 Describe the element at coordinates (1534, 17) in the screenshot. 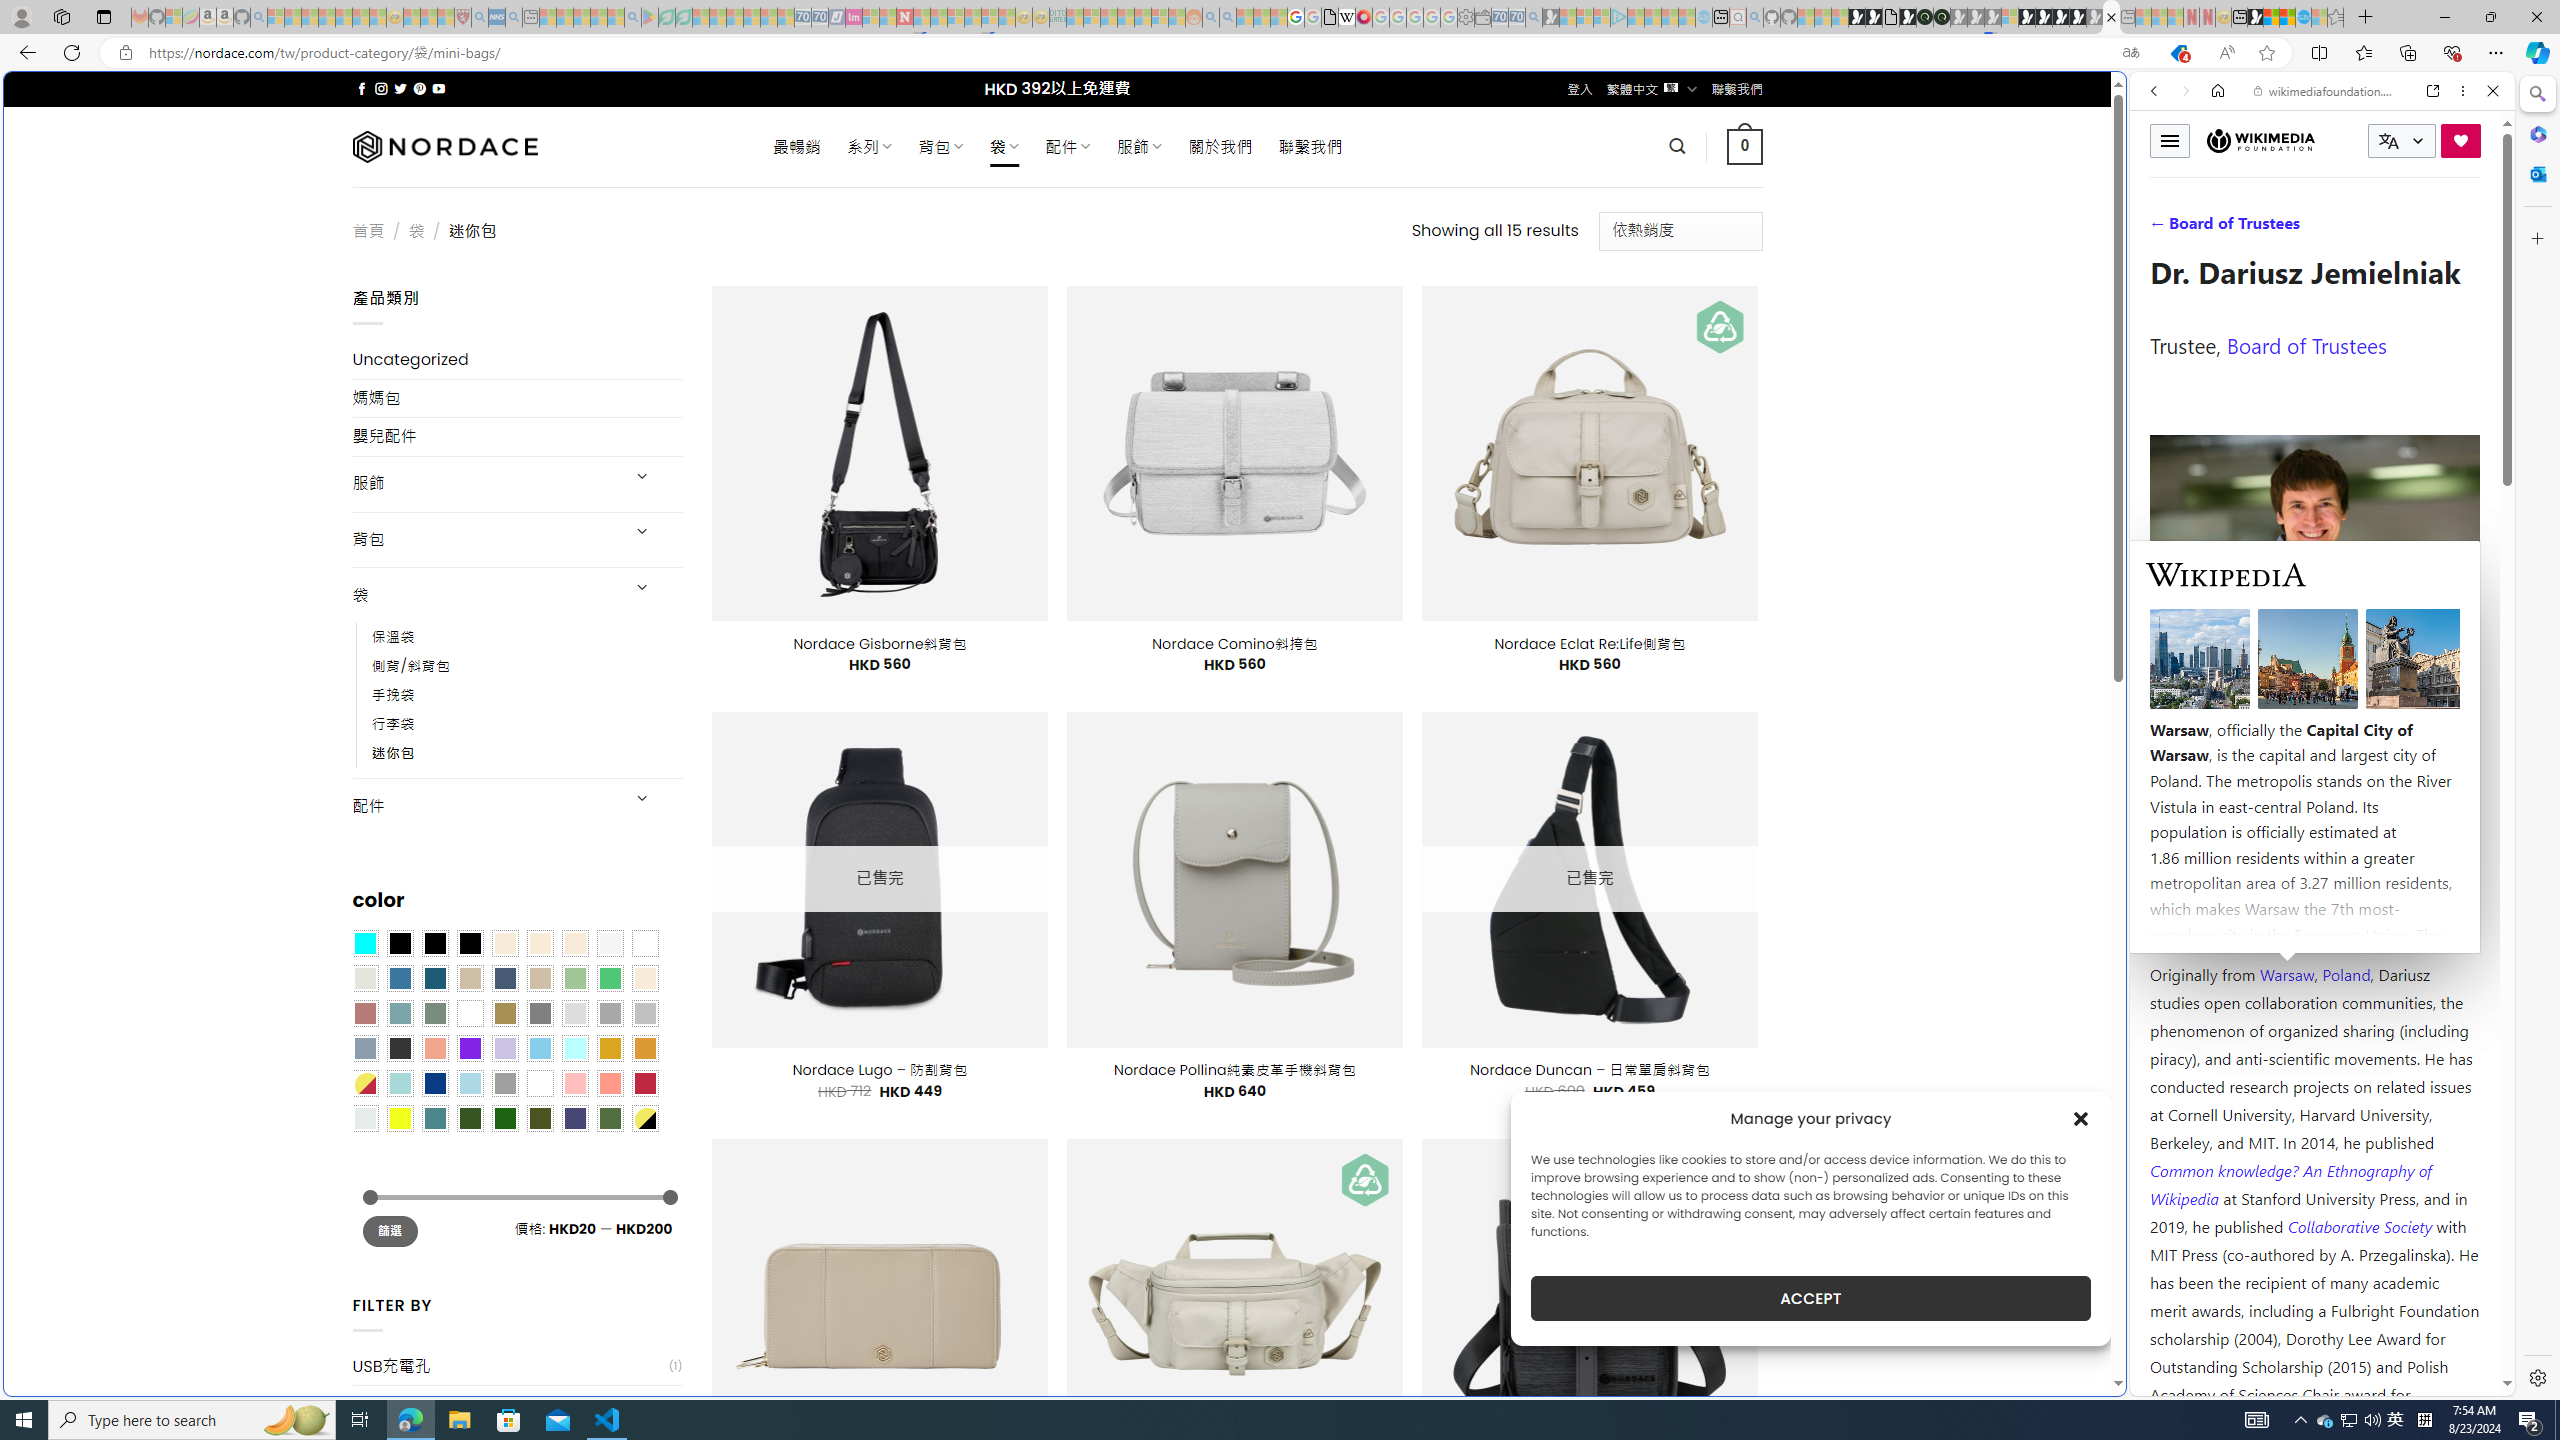

I see `Bing Real Estate - Home sales and rental listings - Sleeping` at that location.